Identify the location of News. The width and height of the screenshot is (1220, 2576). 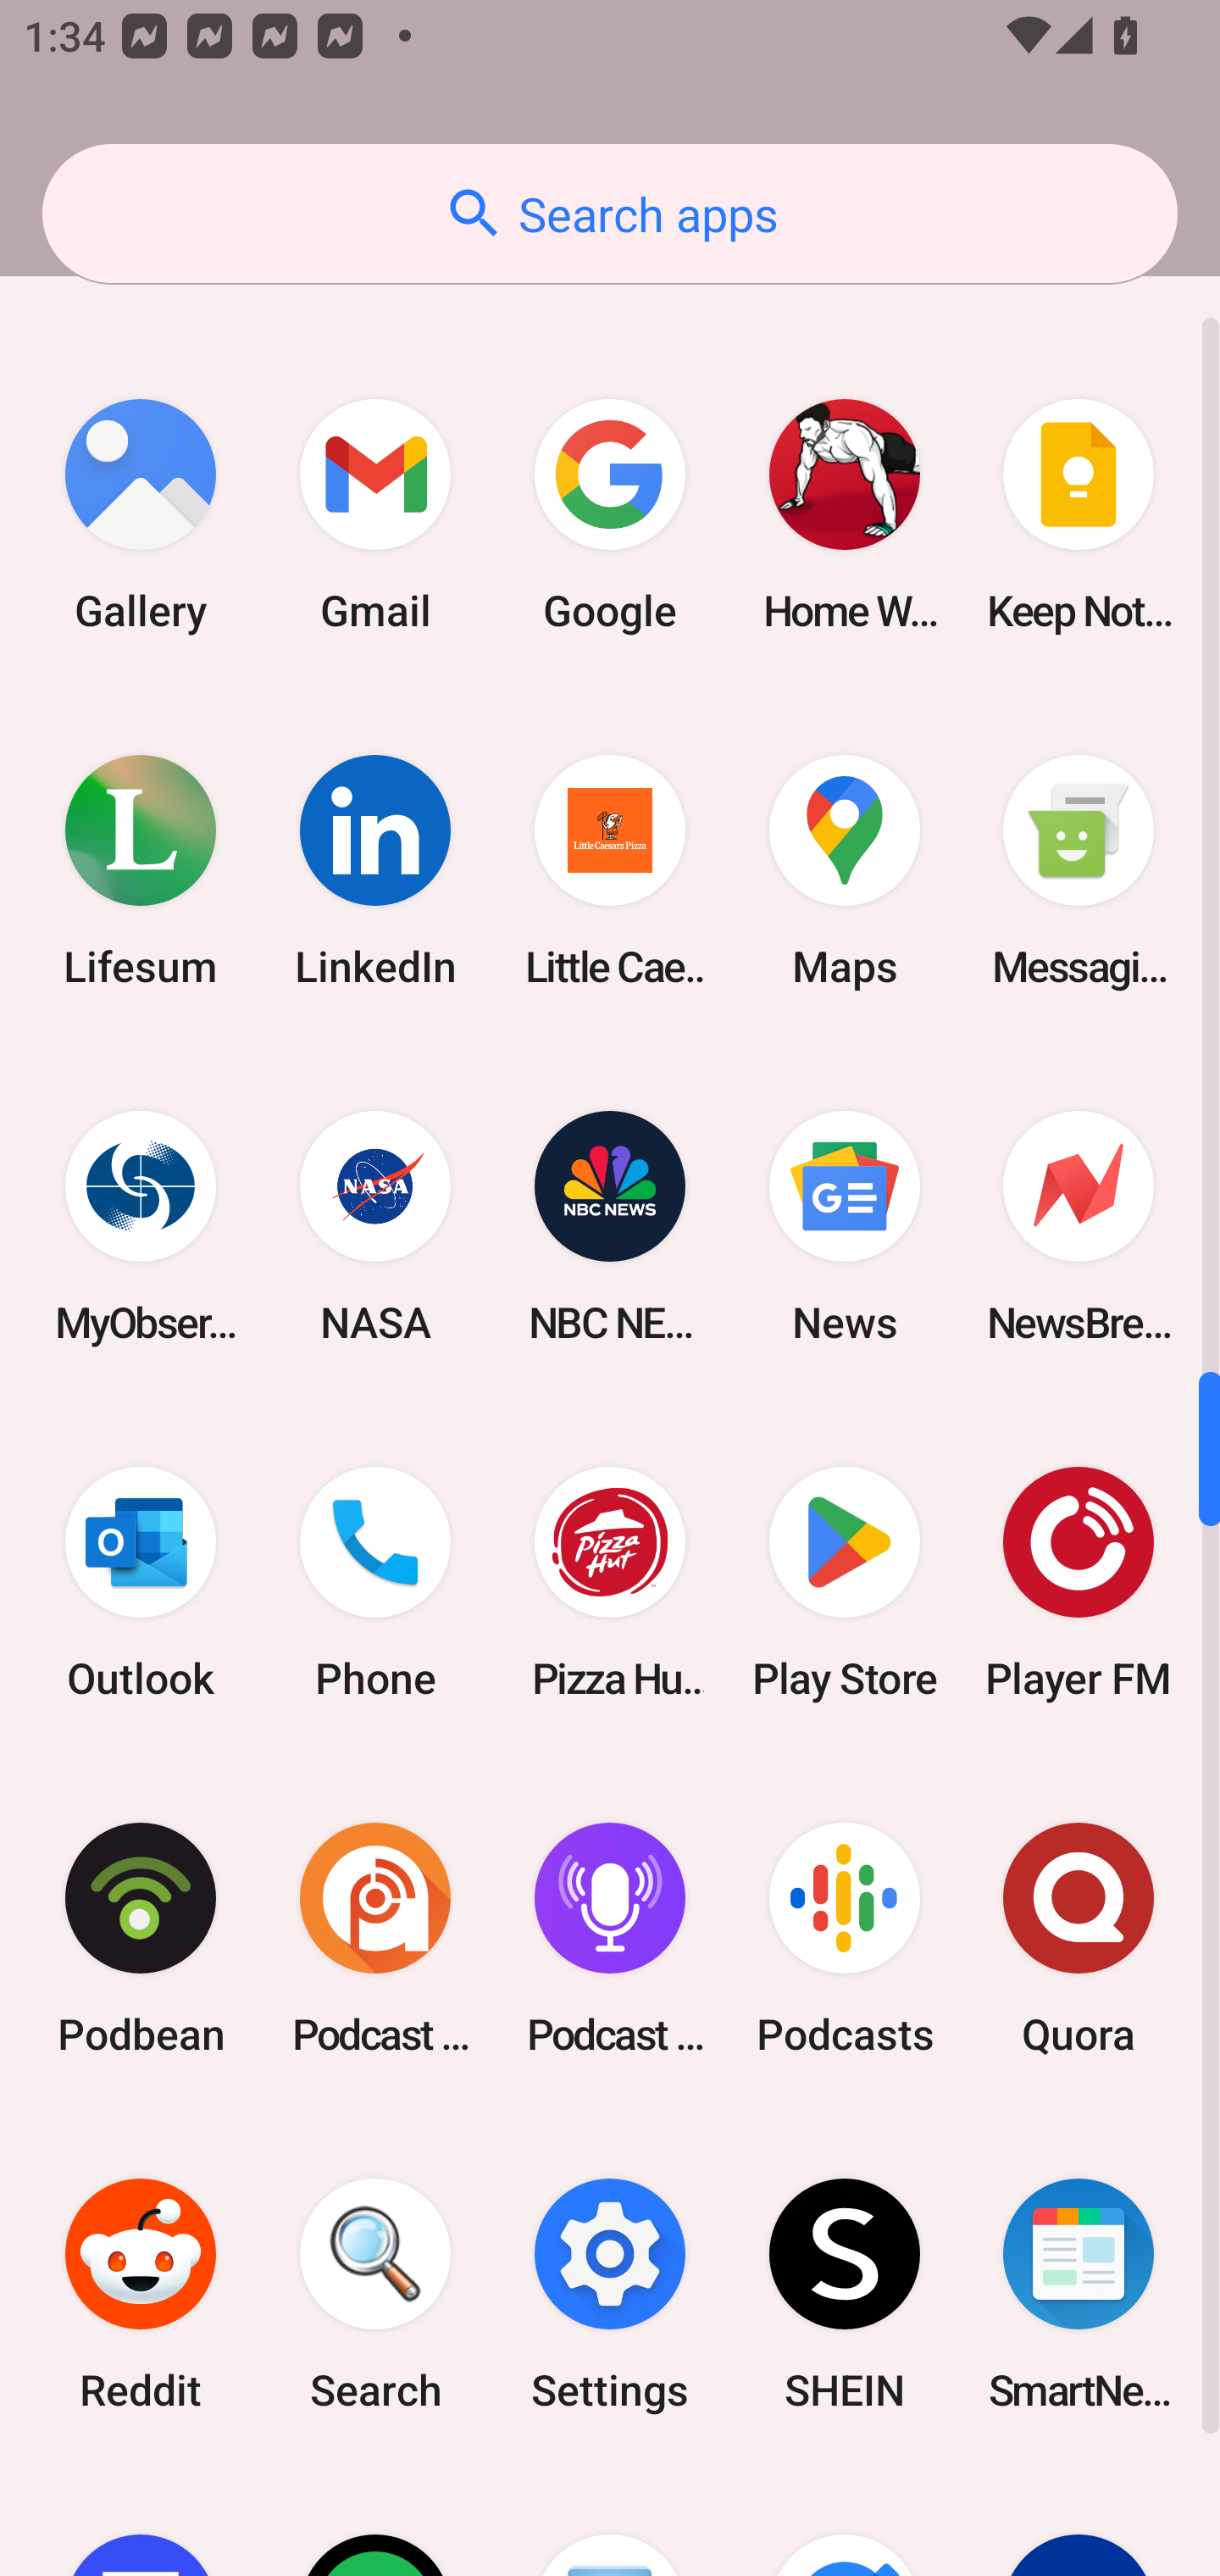
(844, 1225).